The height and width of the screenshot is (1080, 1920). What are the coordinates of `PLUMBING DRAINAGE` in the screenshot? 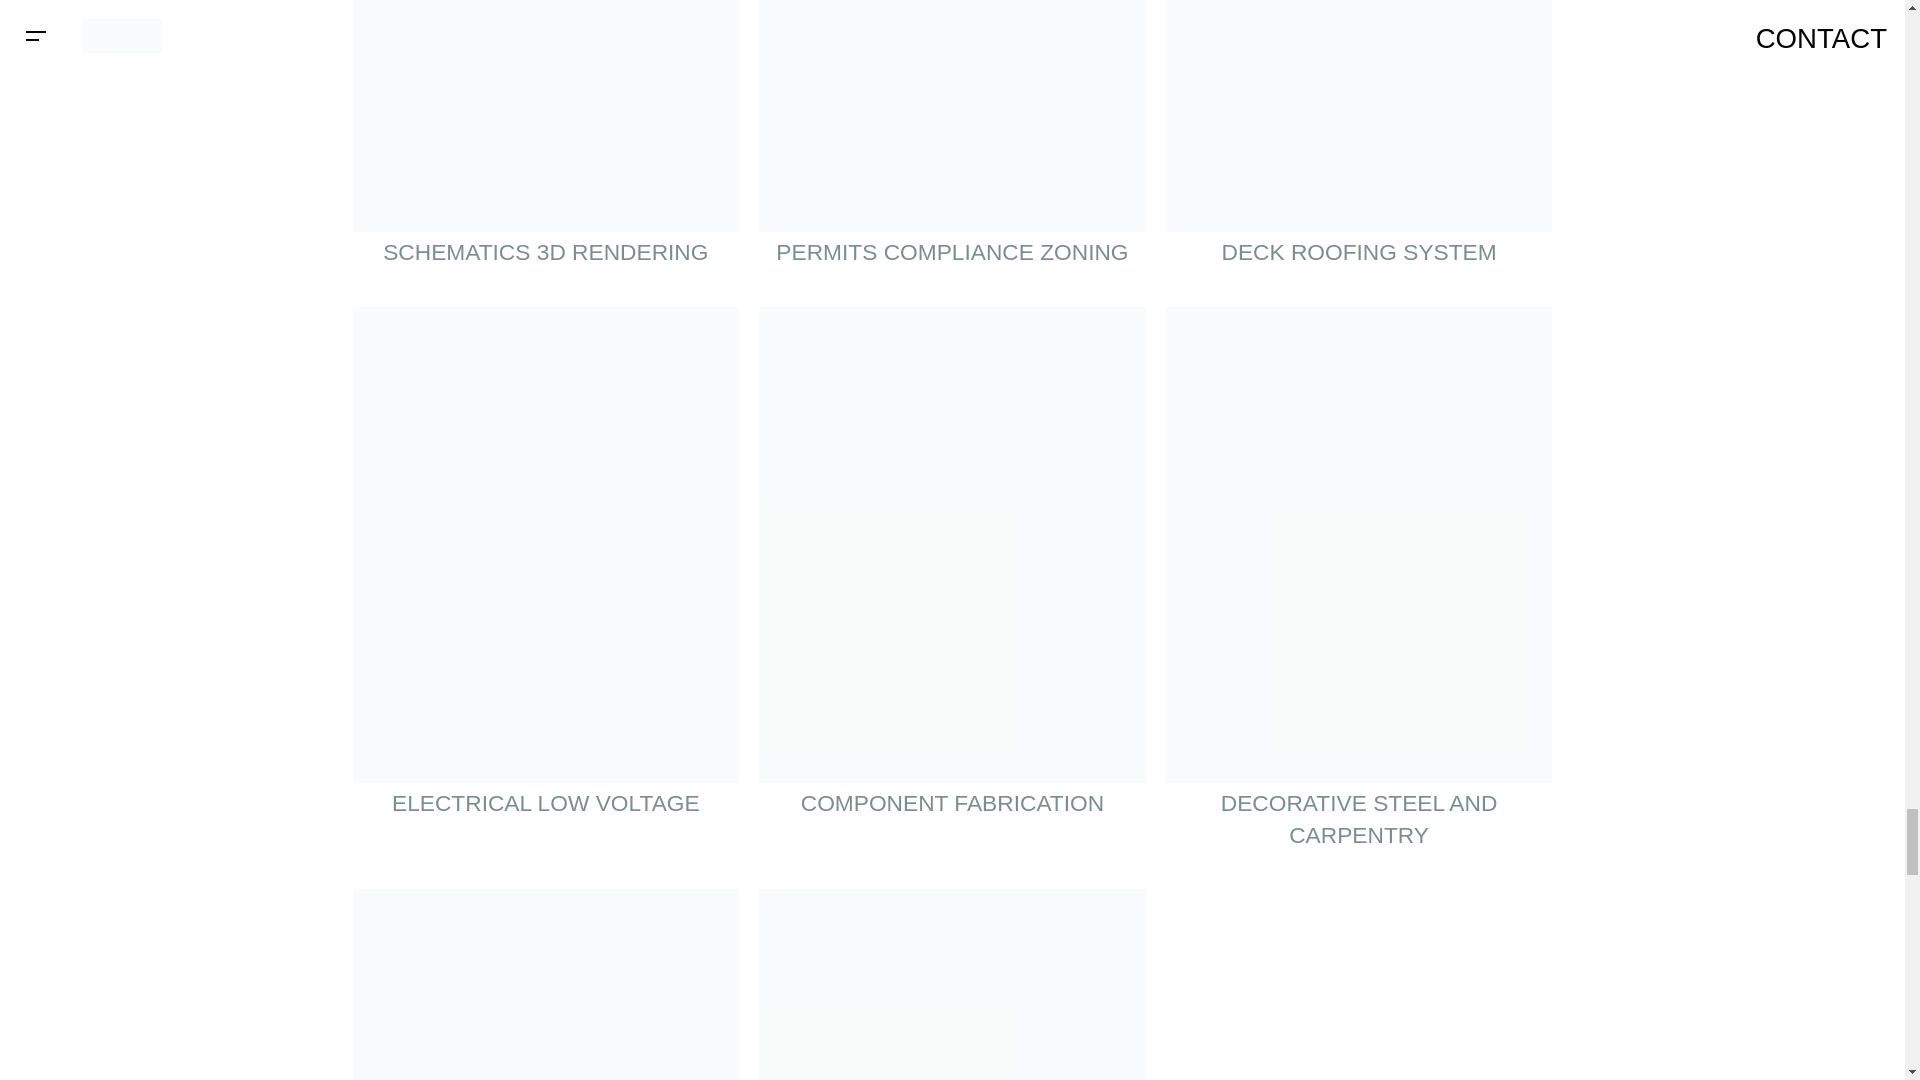 It's located at (545, 984).